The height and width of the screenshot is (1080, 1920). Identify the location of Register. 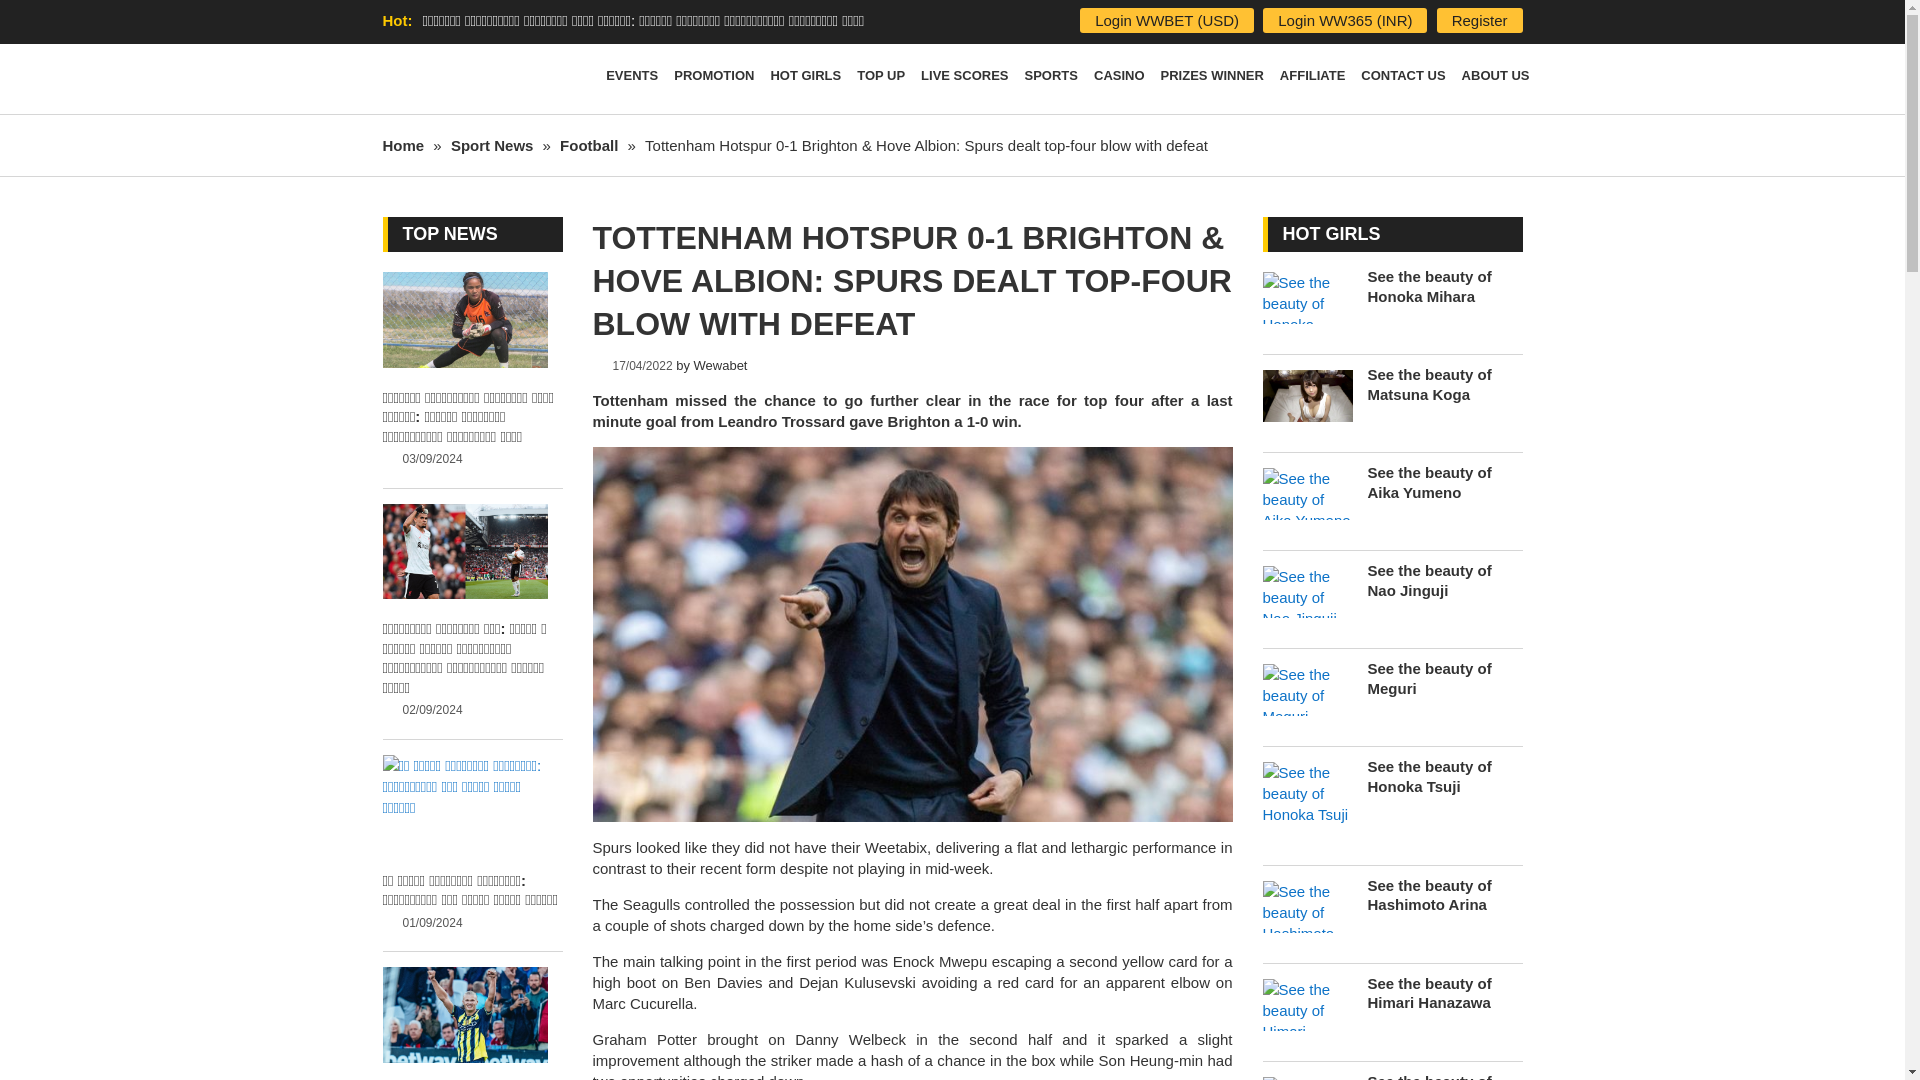
(1479, 20).